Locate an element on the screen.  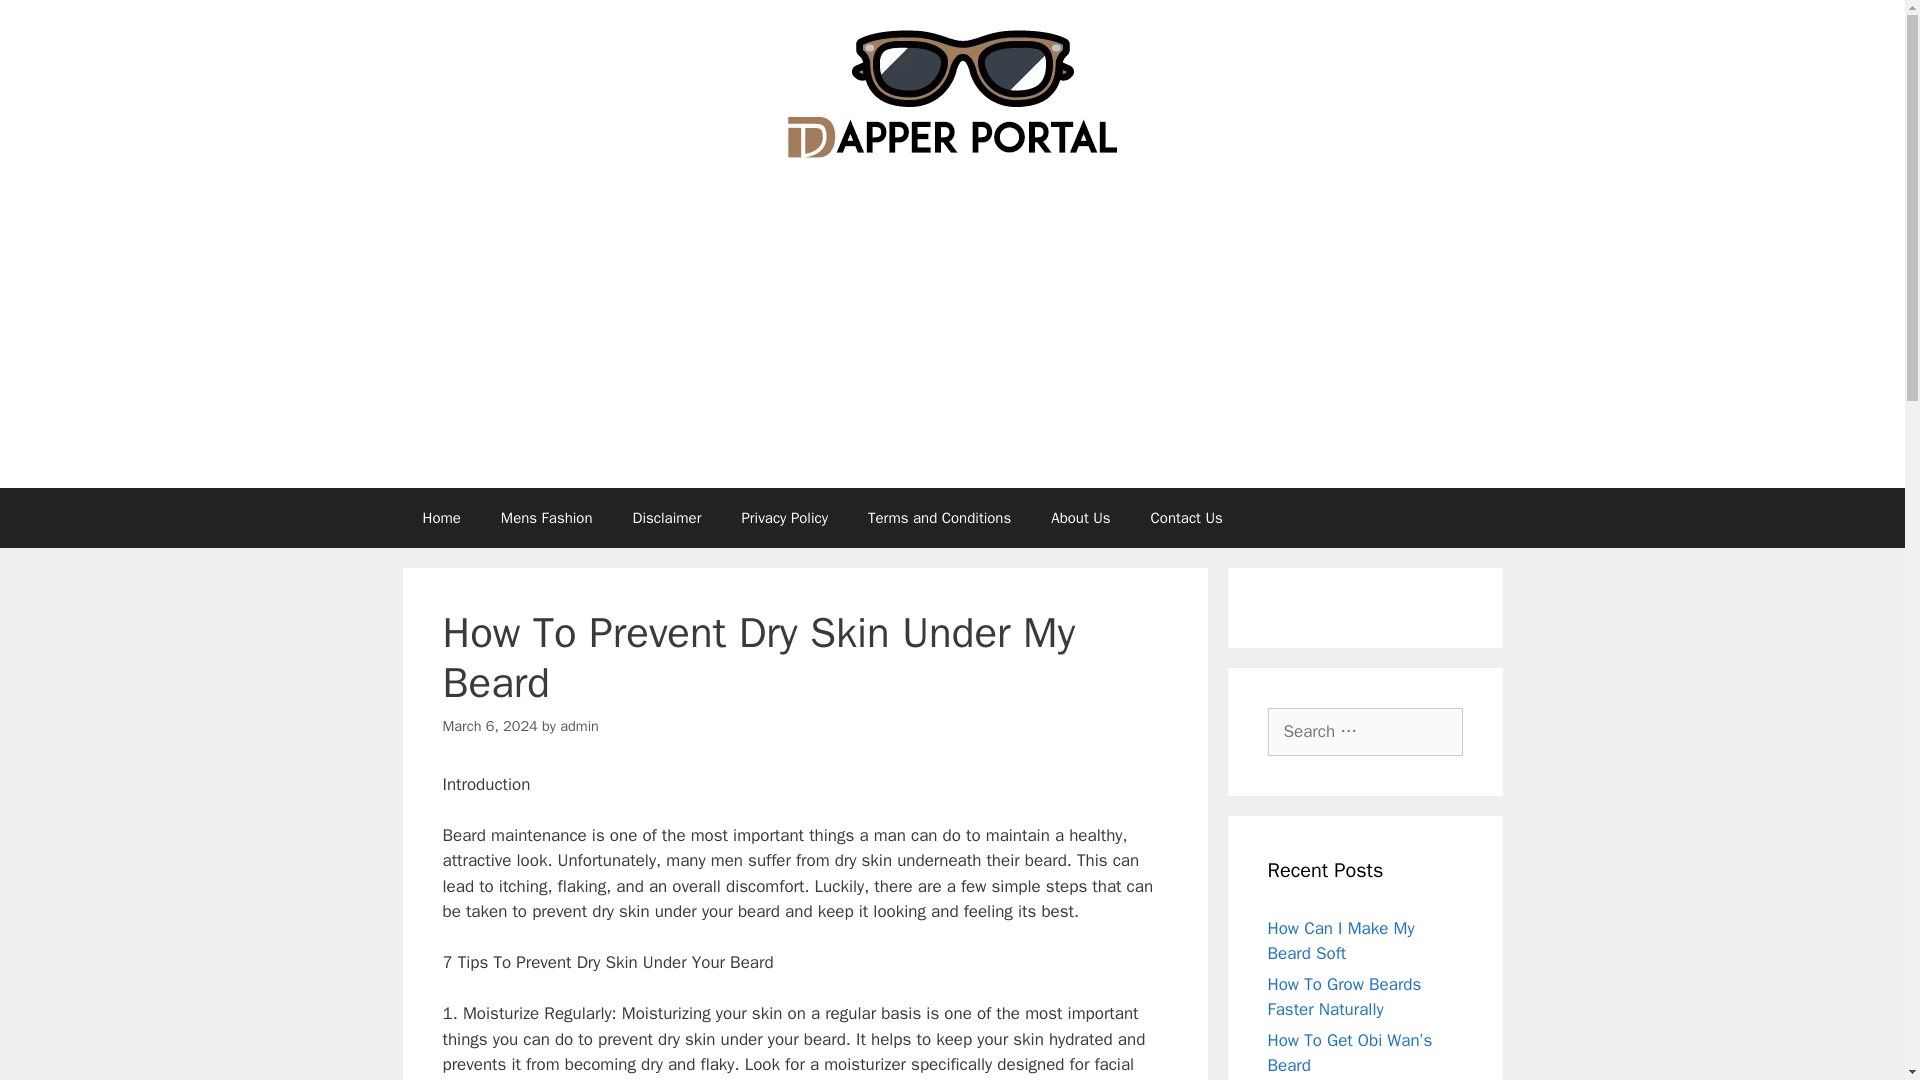
Terms and Conditions is located at coordinates (940, 518).